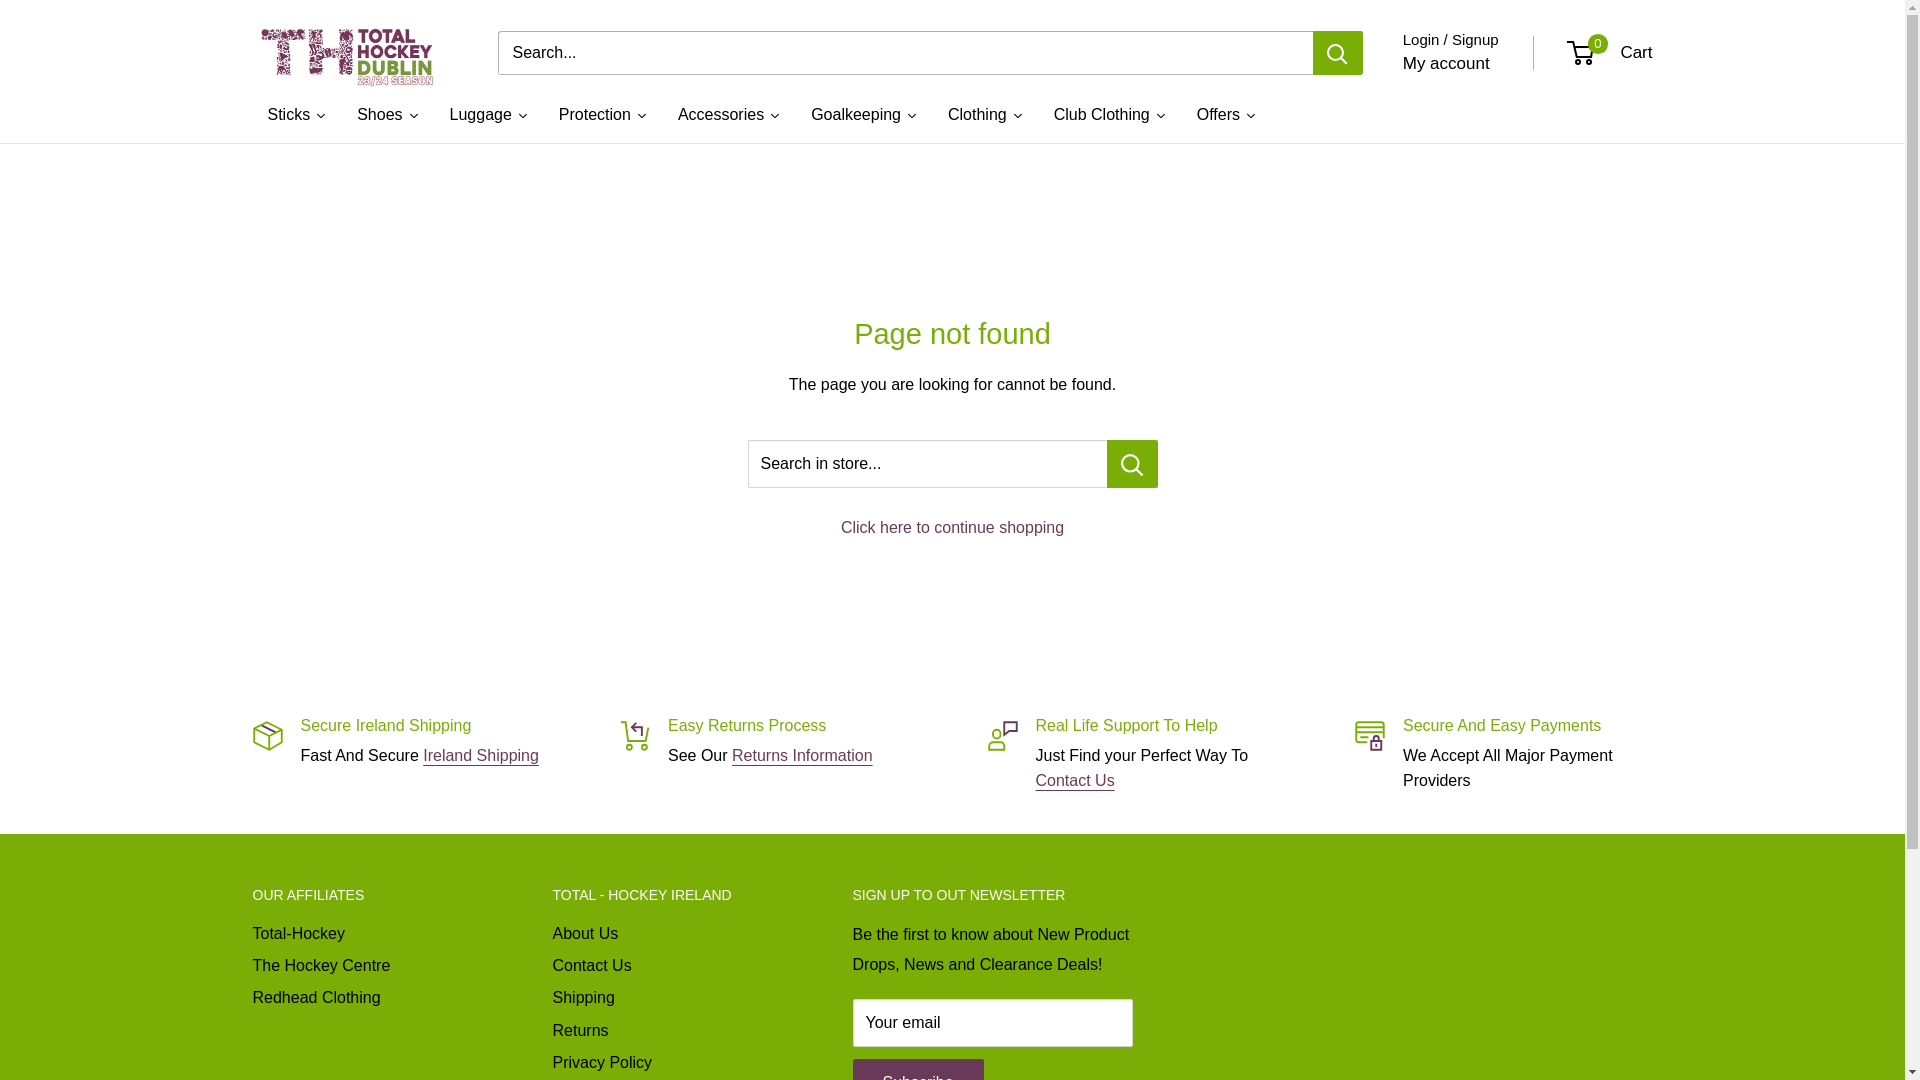  What do you see at coordinates (387, 114) in the screenshot?
I see `Shoes` at bounding box center [387, 114].